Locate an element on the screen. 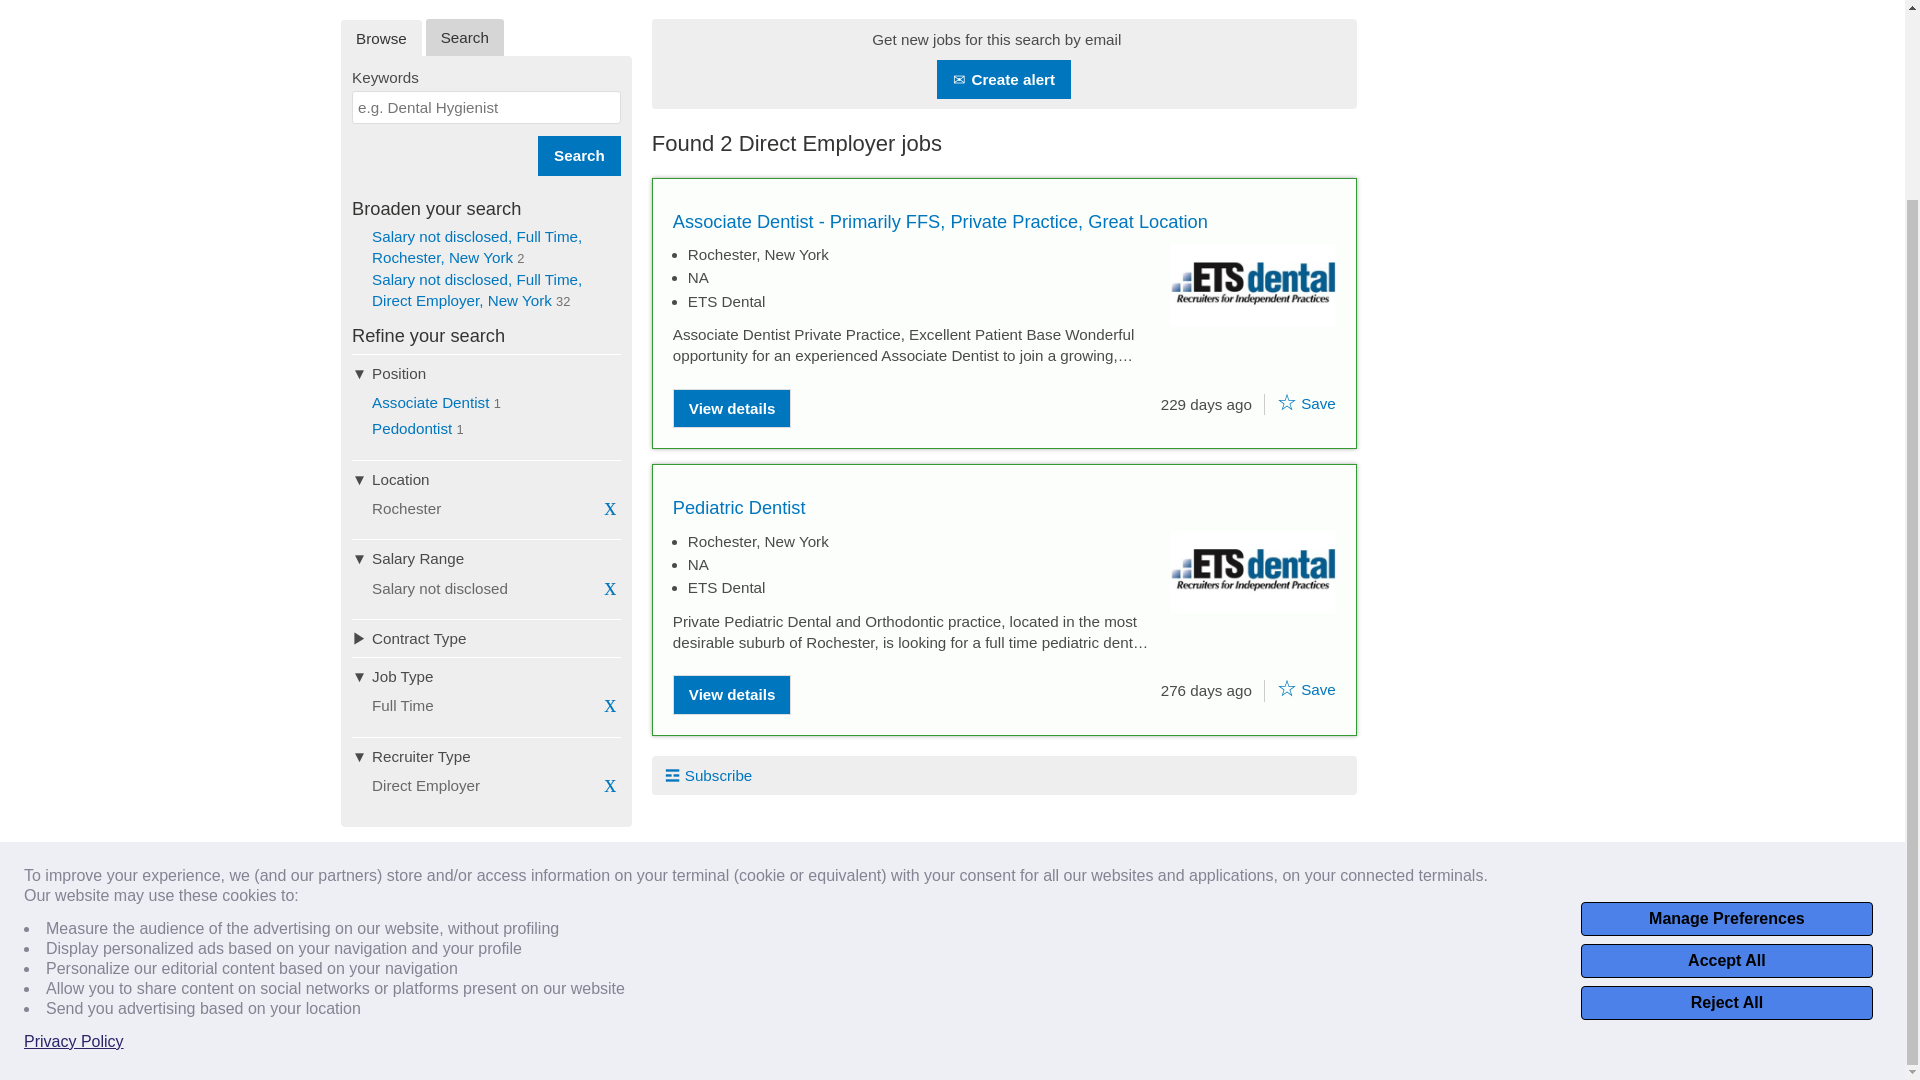  Remove selection is located at coordinates (610, 586).